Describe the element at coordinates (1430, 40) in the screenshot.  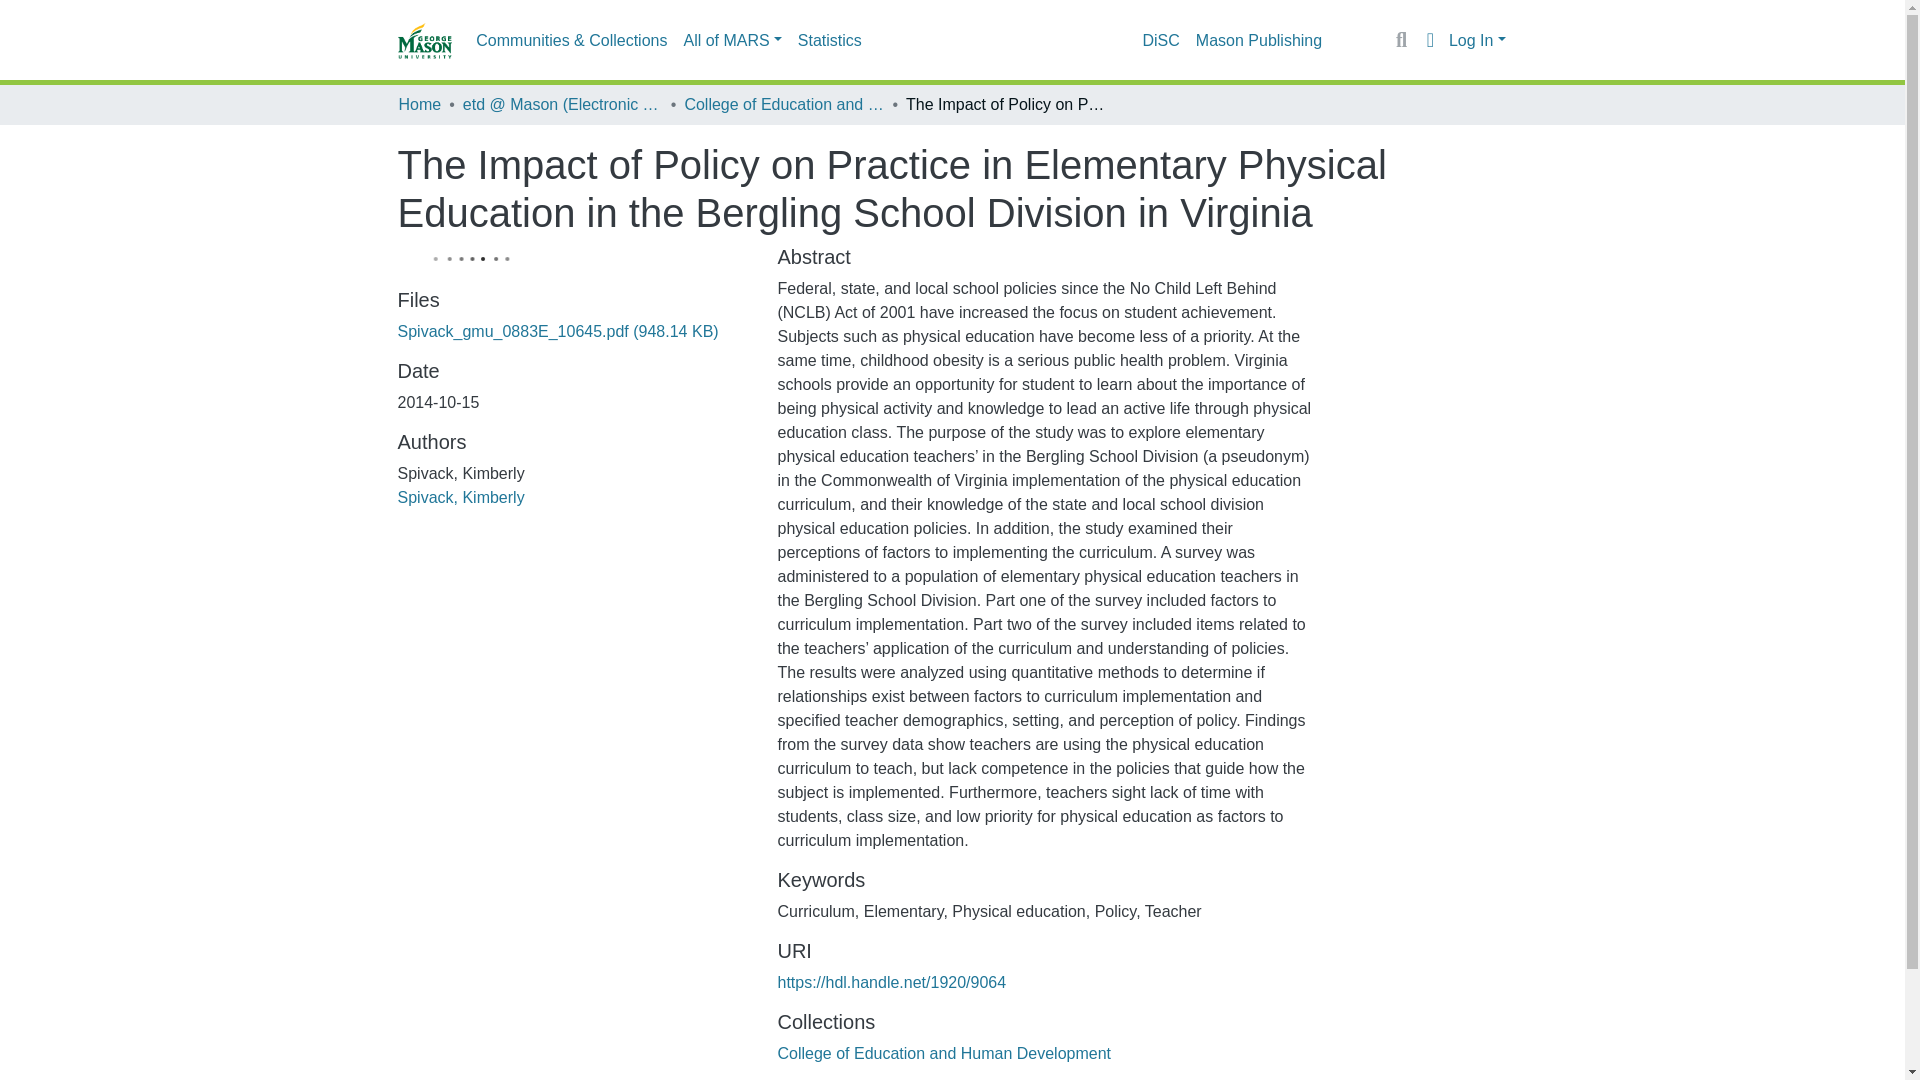
I see `Language switch` at that location.